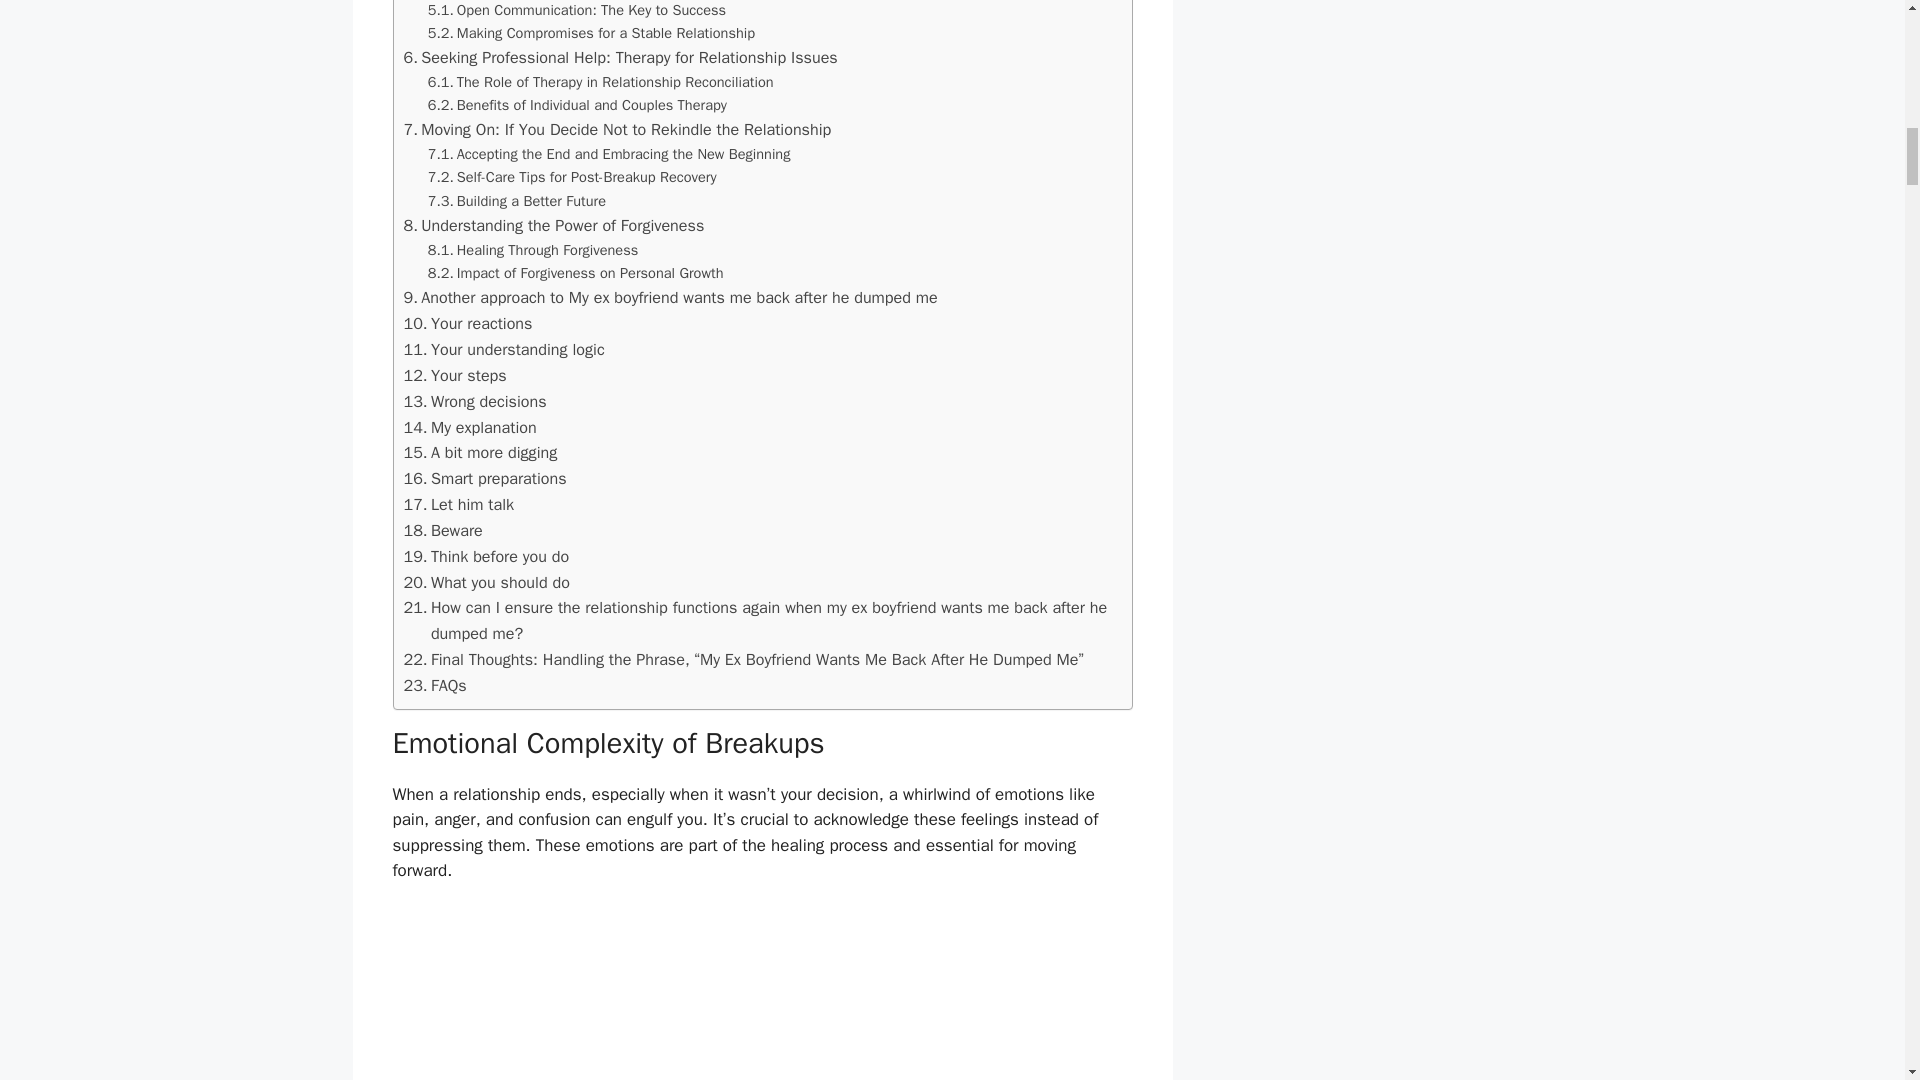 This screenshot has height=1080, width=1920. Describe the element at coordinates (572, 178) in the screenshot. I see `Self-Care Tips for Post-Breakup Recovery` at that location.